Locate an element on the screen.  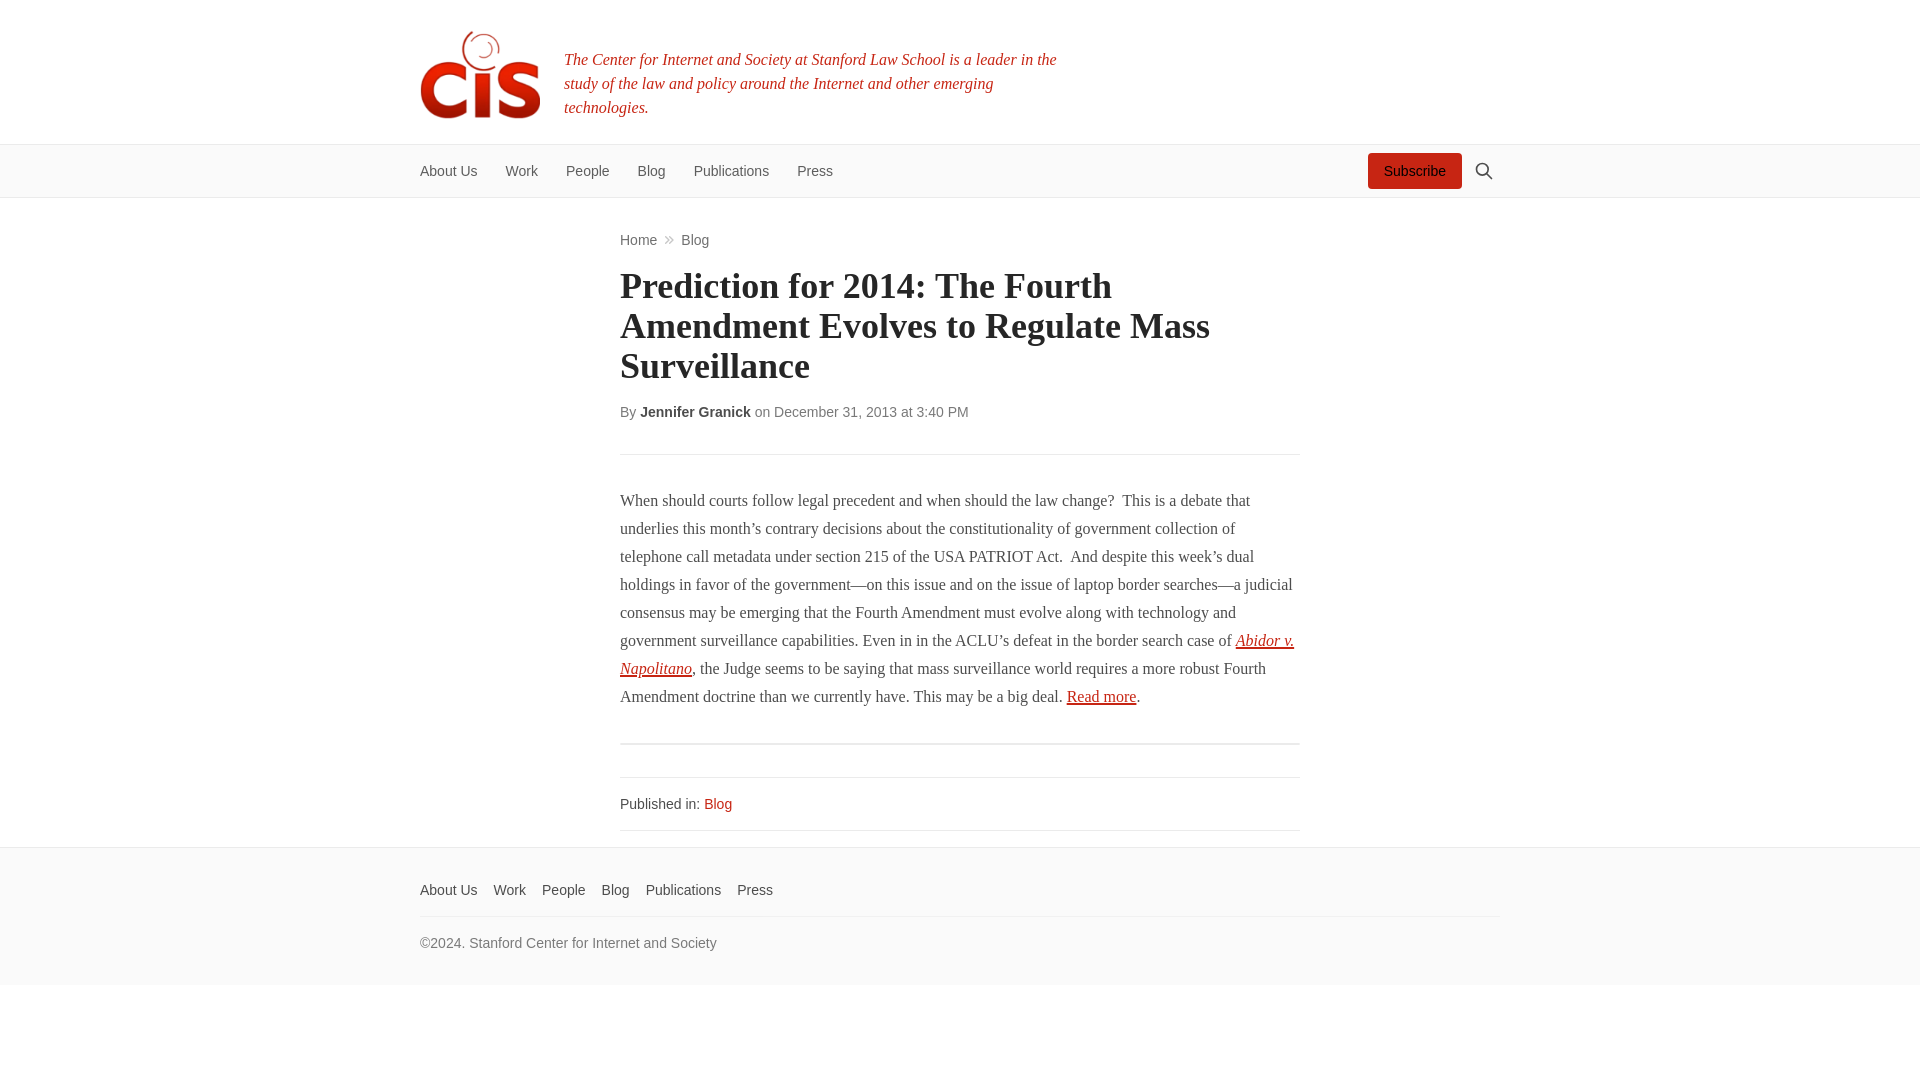
Blog is located at coordinates (718, 804).